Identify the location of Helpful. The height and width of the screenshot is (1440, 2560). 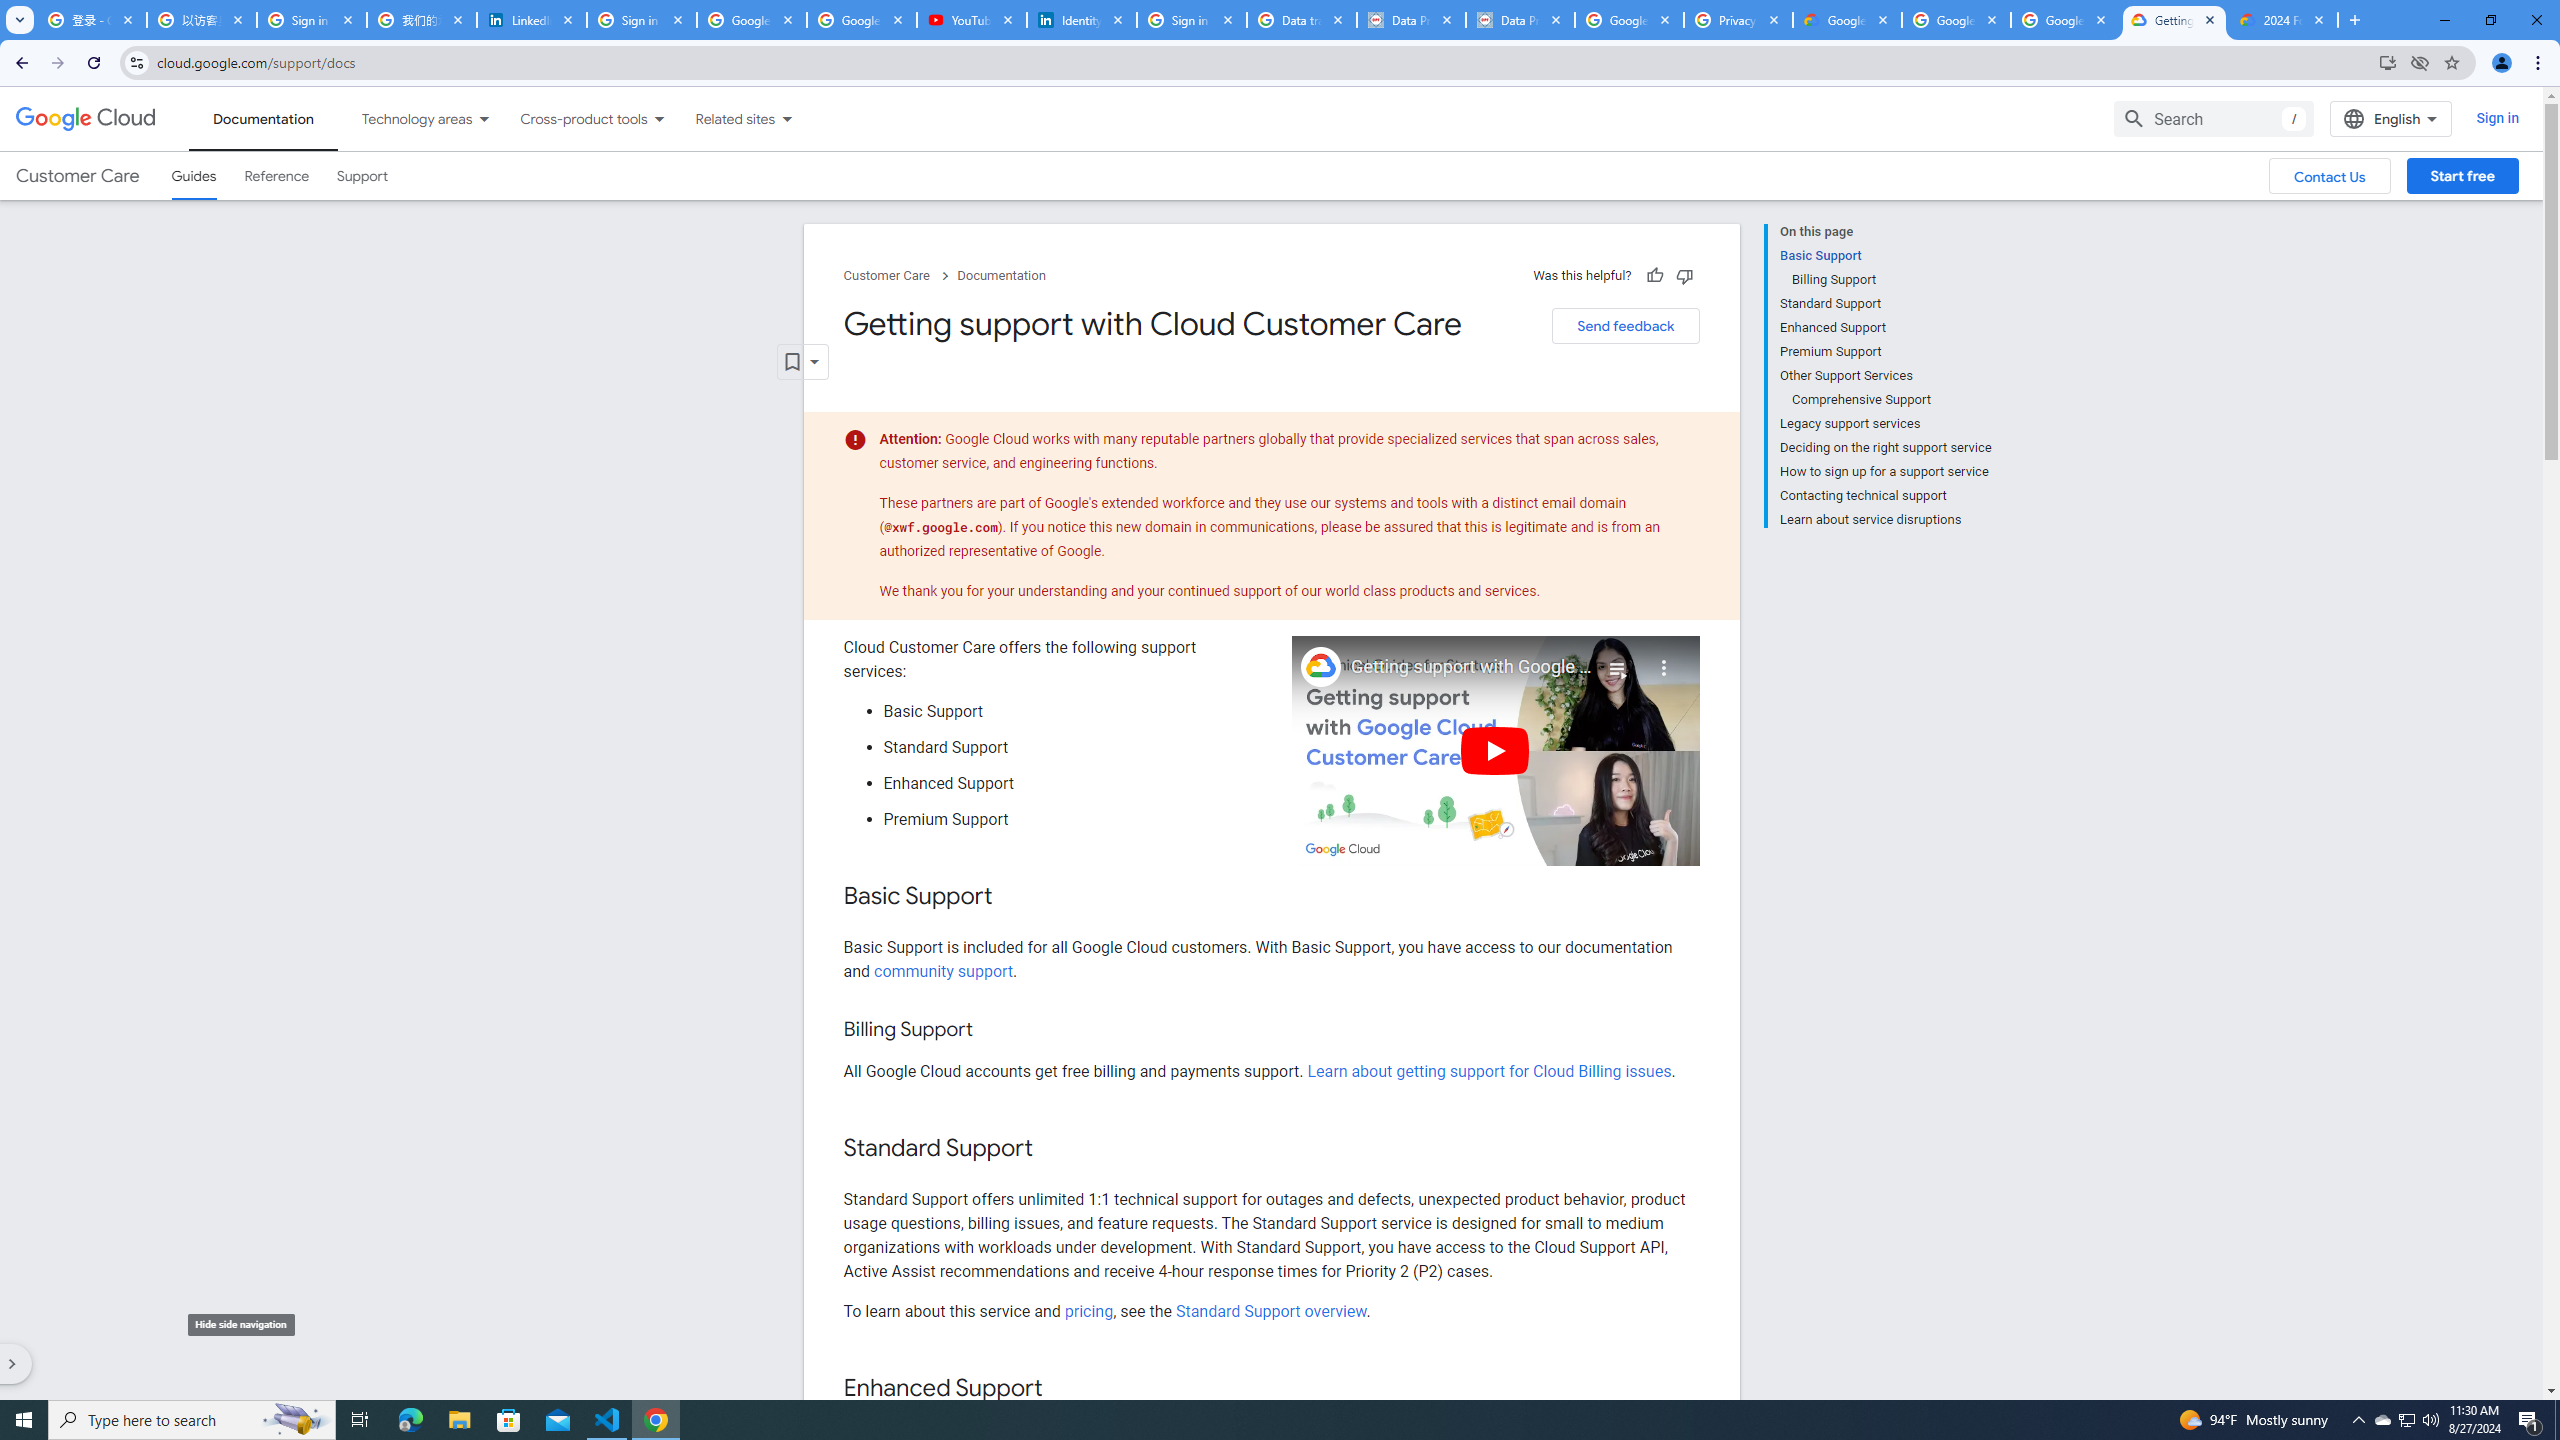
(1654, 275).